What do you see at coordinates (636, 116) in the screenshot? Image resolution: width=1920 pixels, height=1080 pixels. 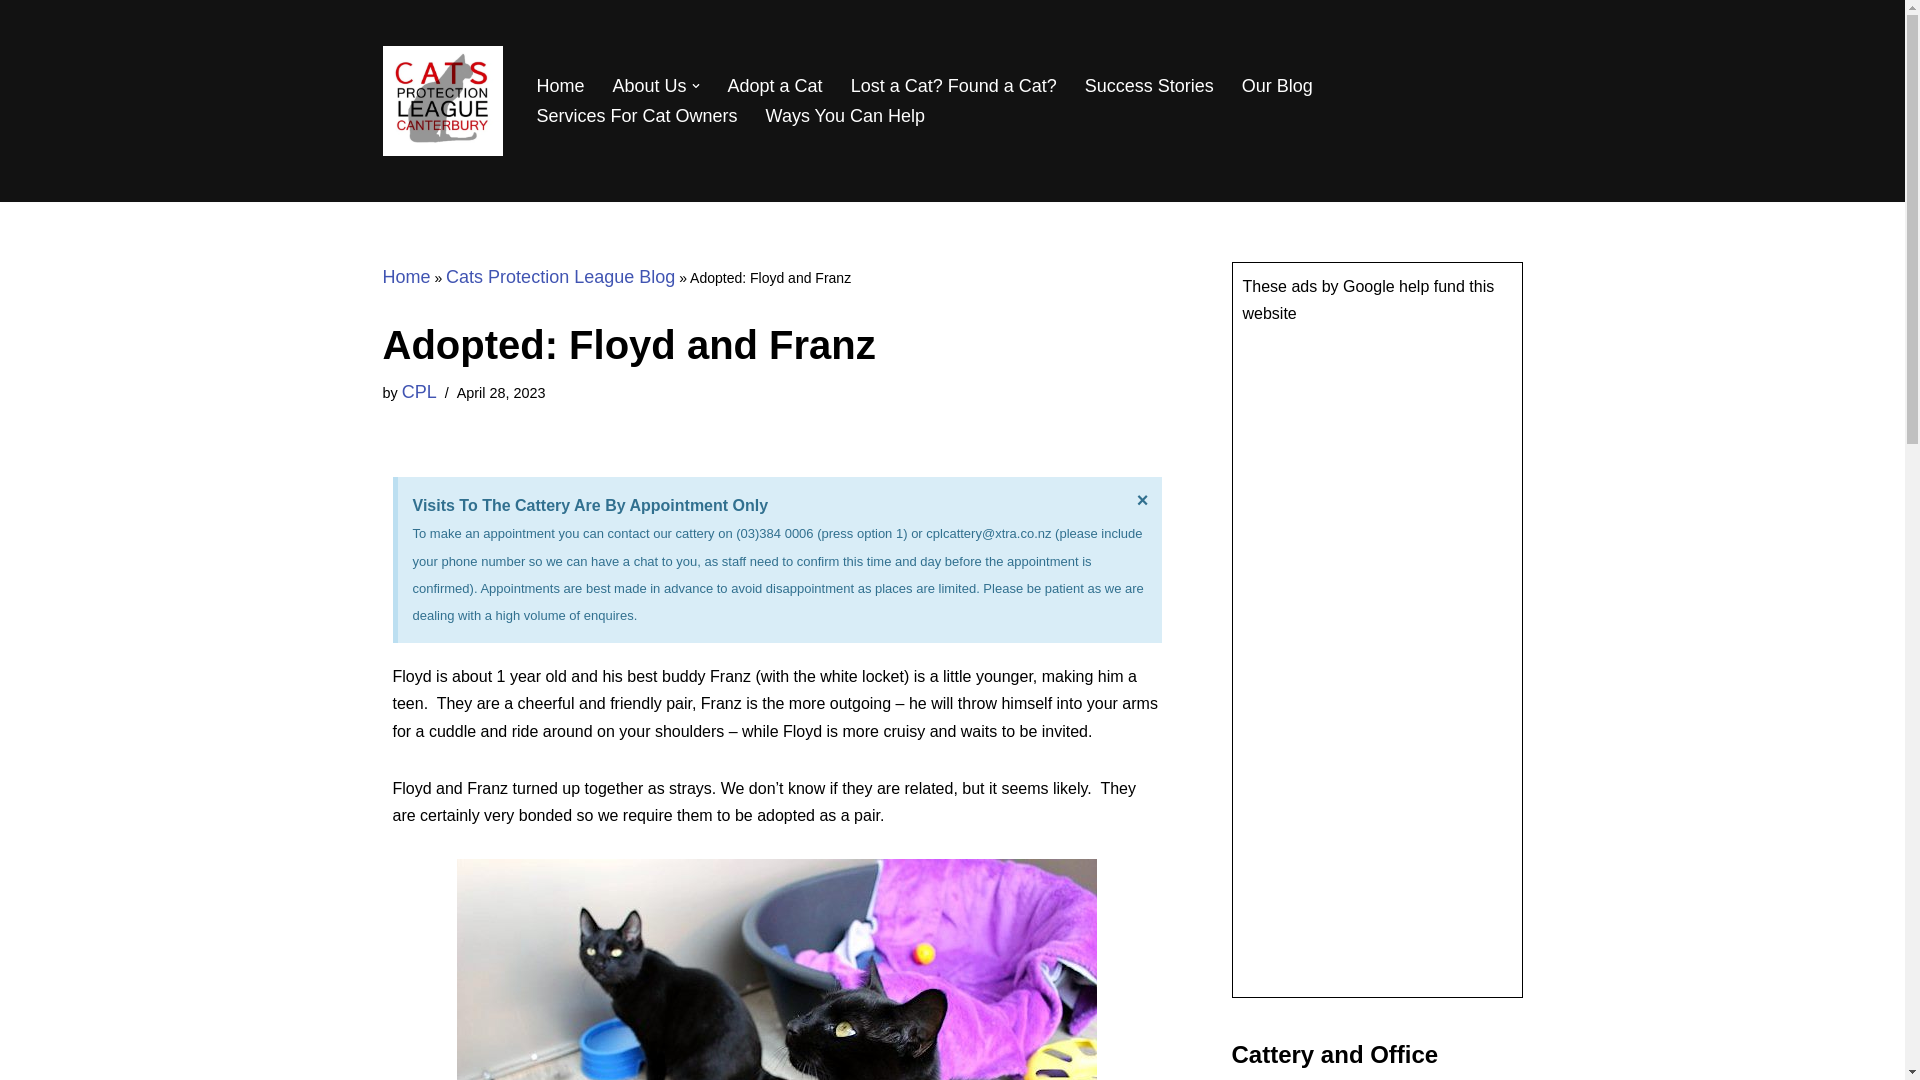 I see `Services For Cat Owners` at bounding box center [636, 116].